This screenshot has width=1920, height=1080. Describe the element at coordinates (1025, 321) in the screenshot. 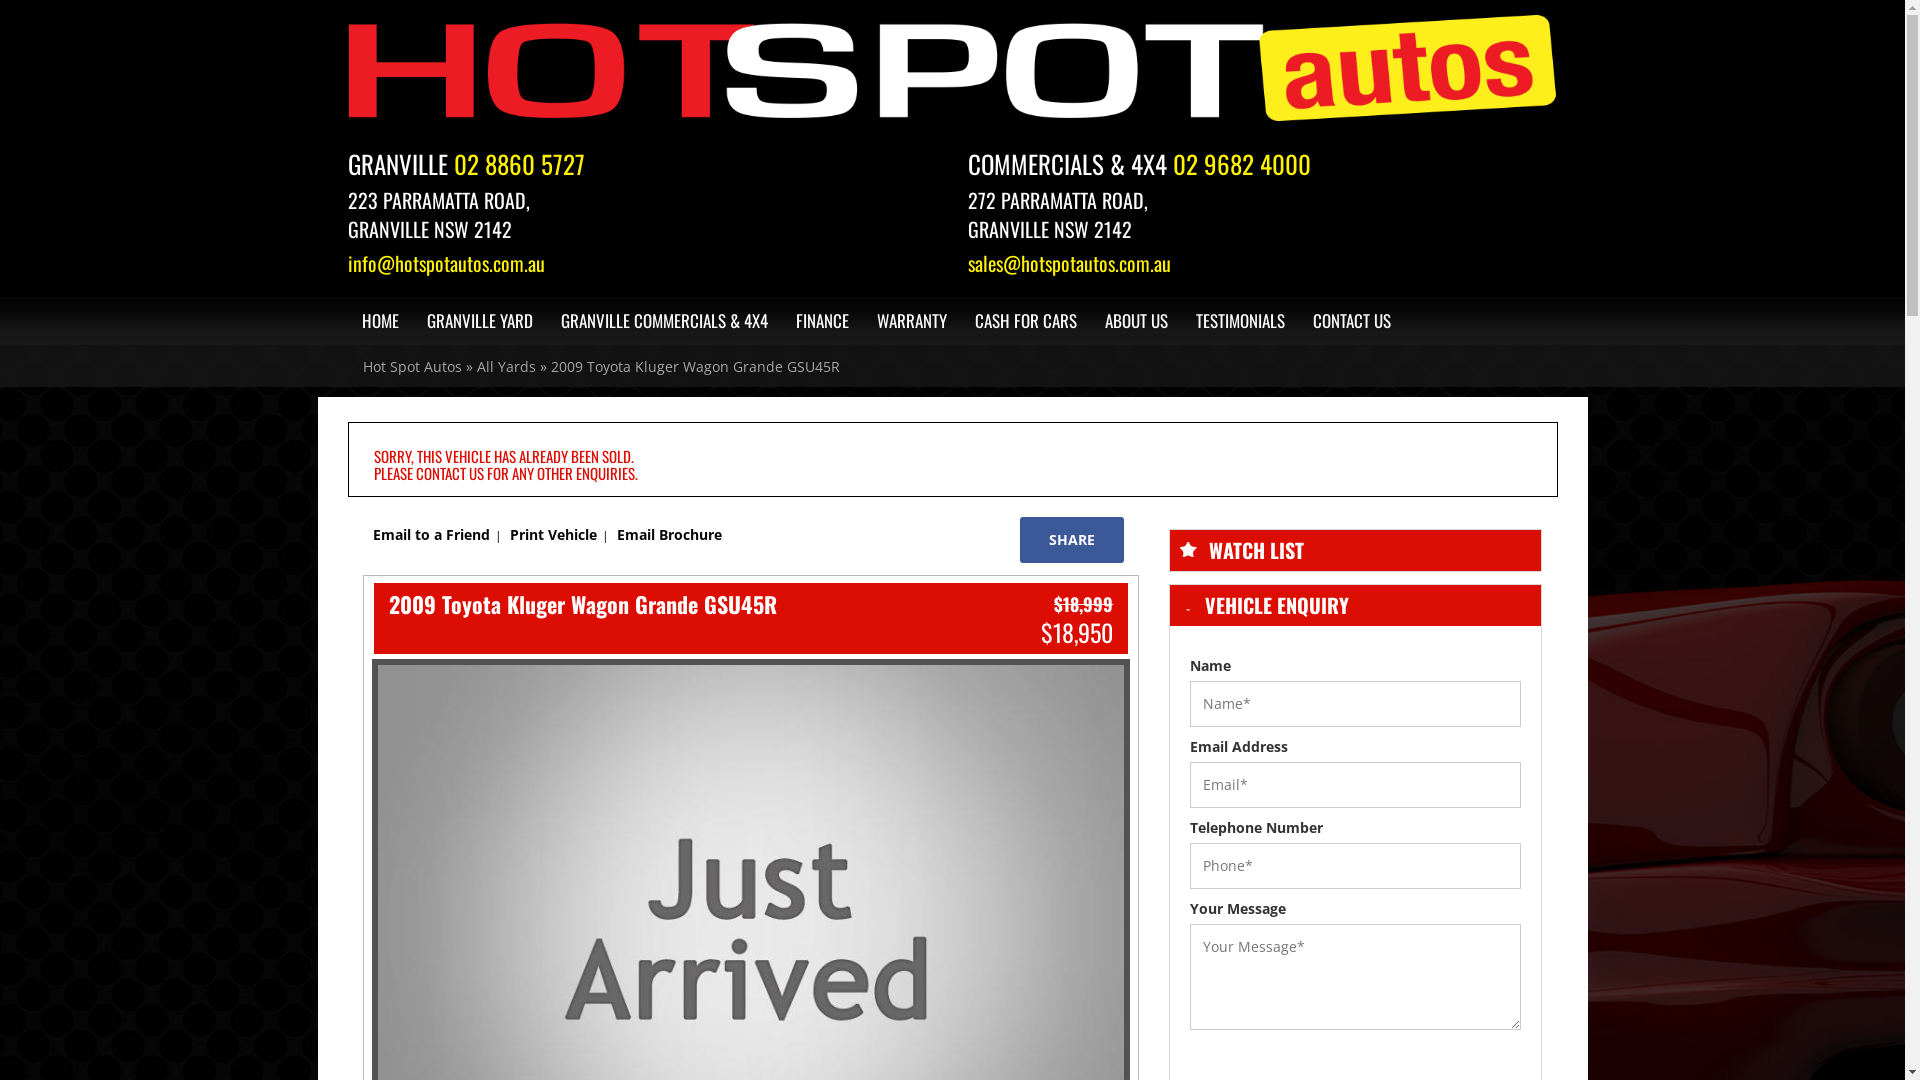

I see `CASH FOR CARS` at that location.